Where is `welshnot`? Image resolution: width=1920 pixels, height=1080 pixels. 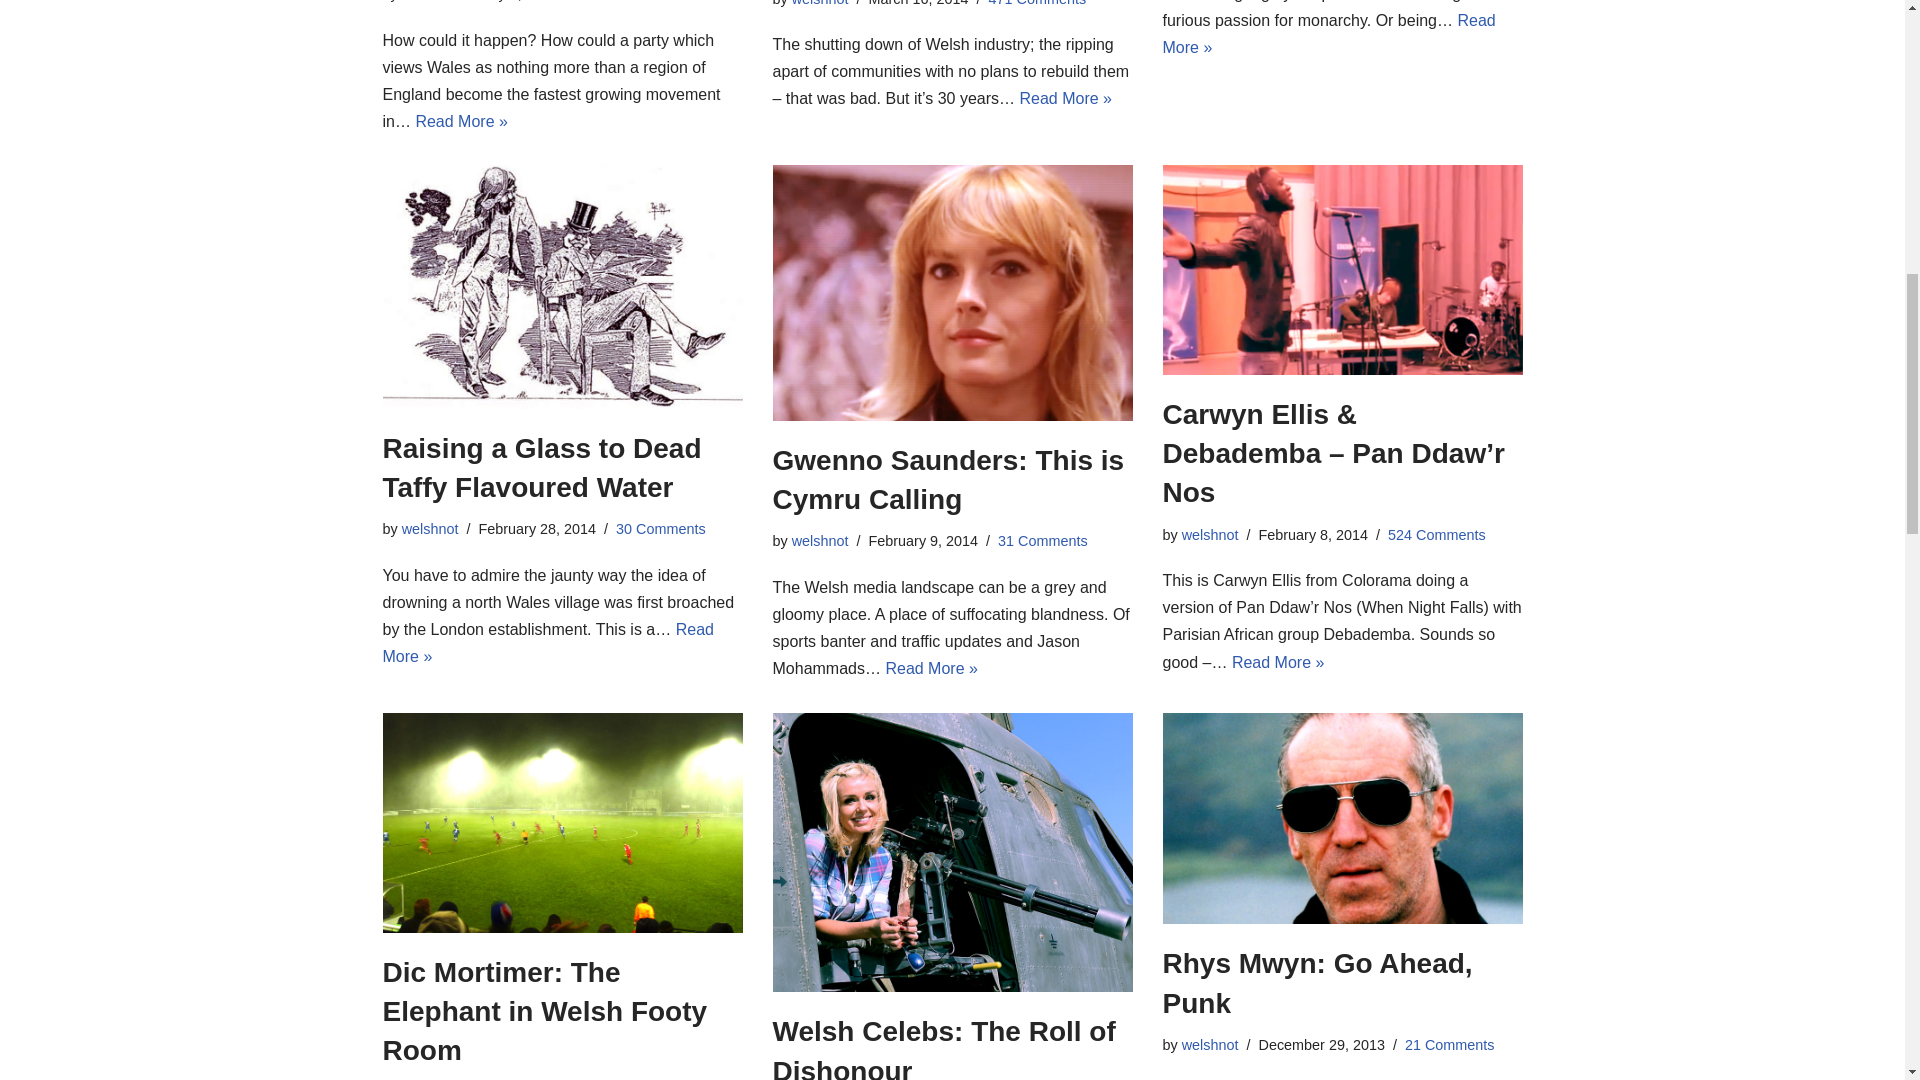 welshnot is located at coordinates (430, 1).